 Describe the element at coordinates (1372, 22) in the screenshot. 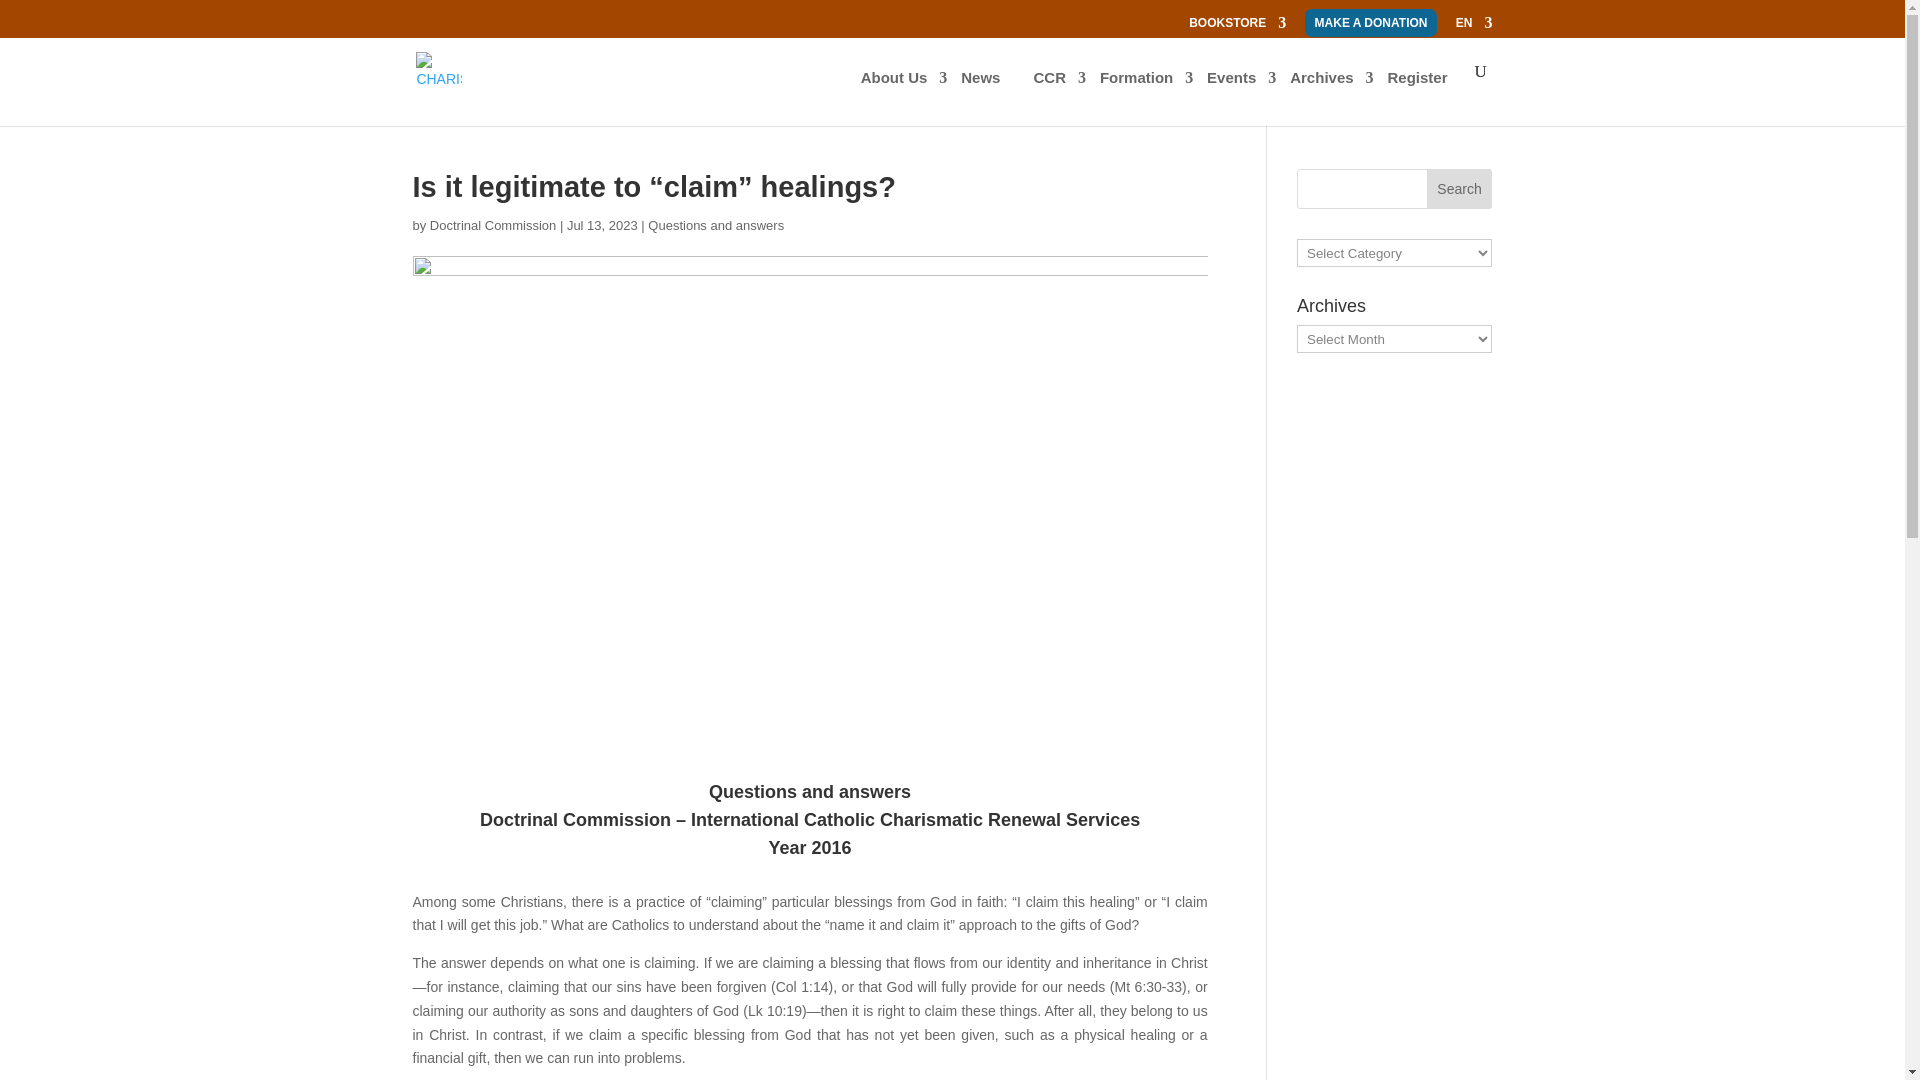

I see `MAKE A DONATION` at that location.